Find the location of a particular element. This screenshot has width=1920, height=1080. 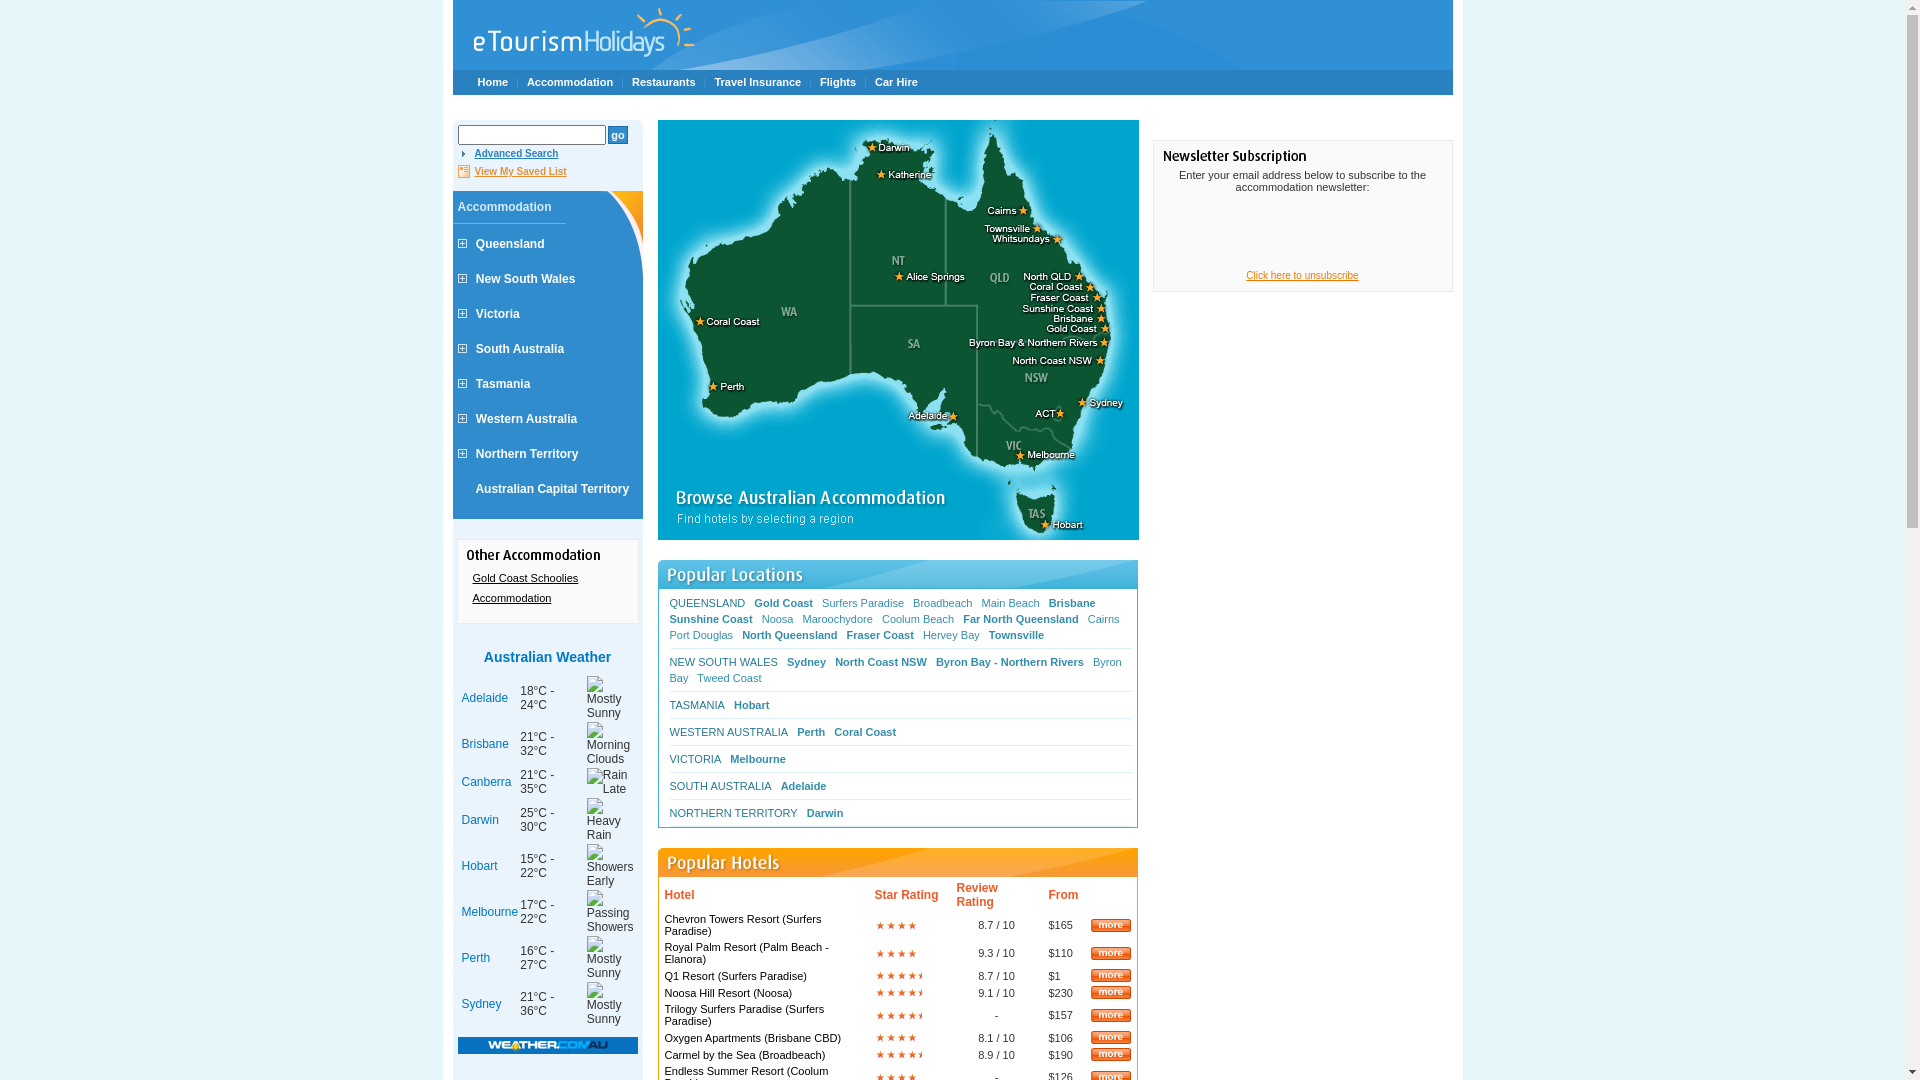

Fraser Coast is located at coordinates (884, 635).